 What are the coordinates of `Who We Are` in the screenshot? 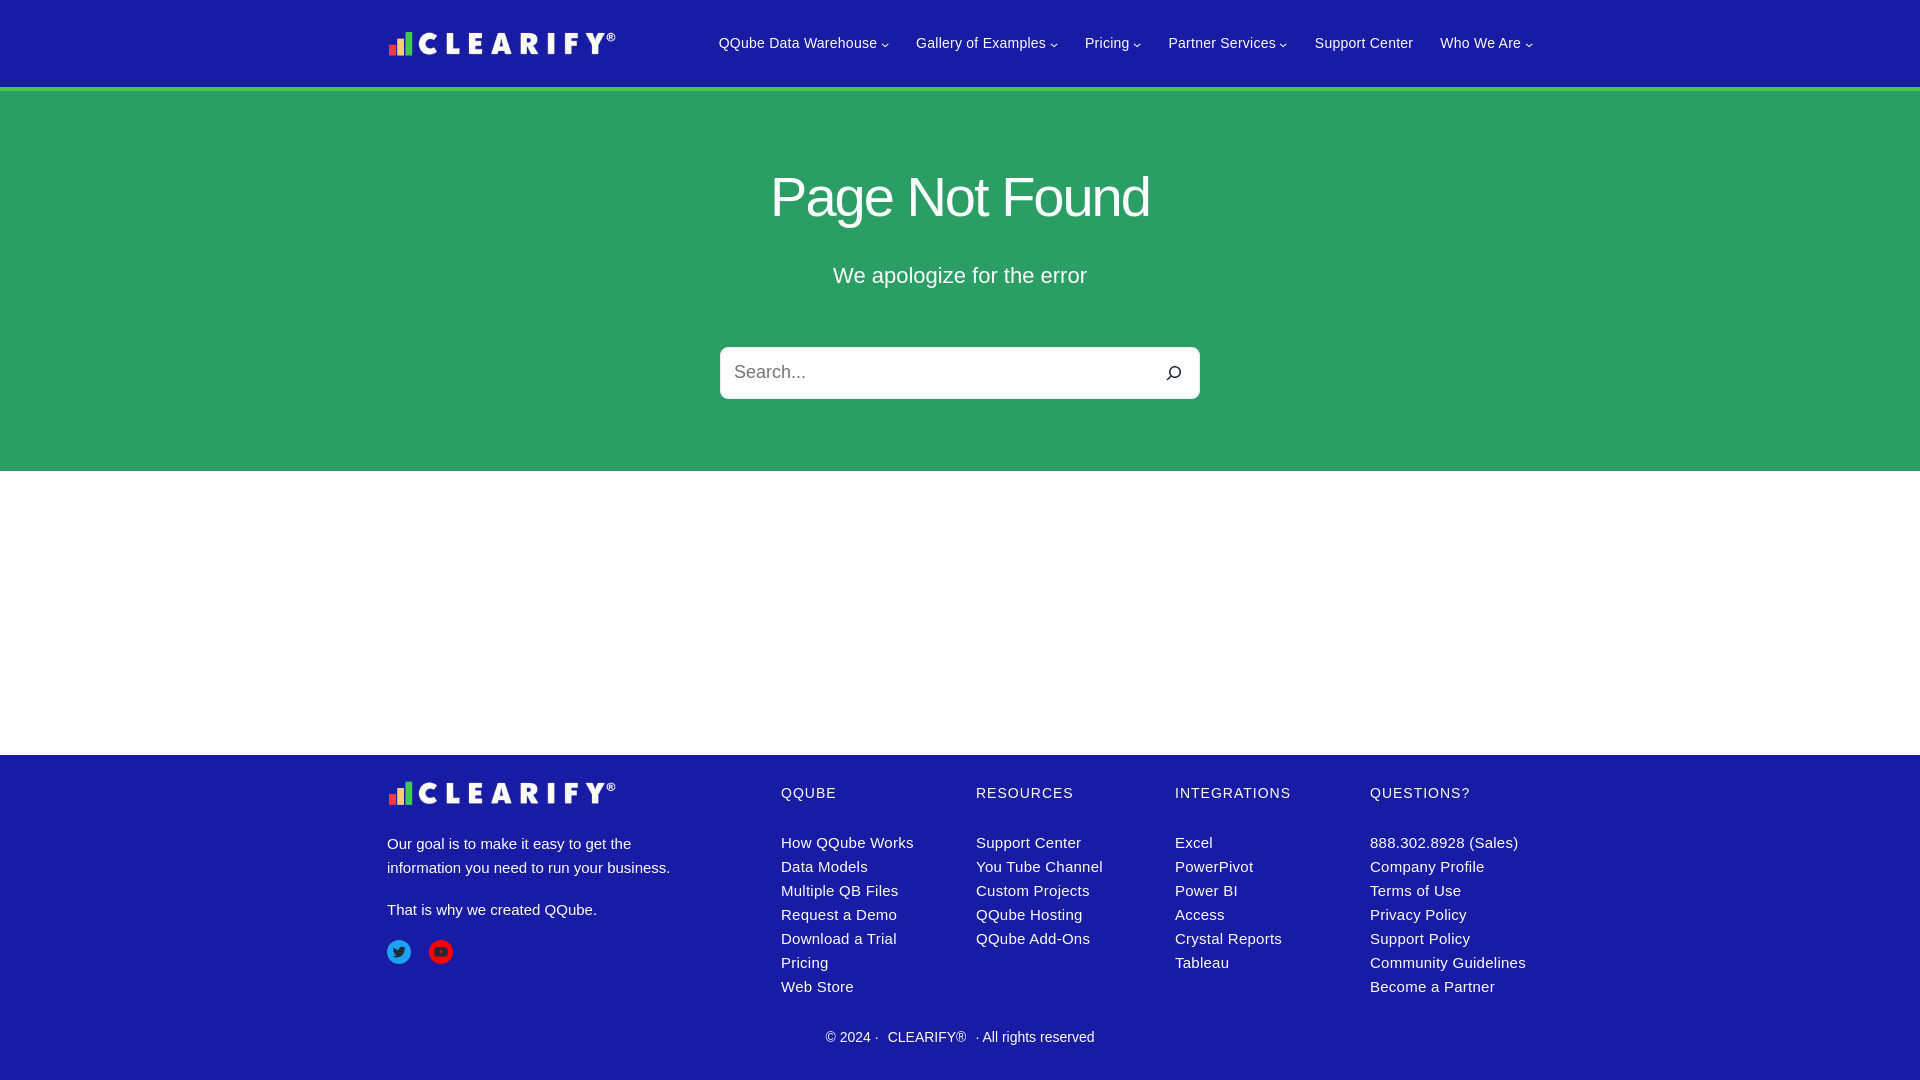 It's located at (1480, 43).